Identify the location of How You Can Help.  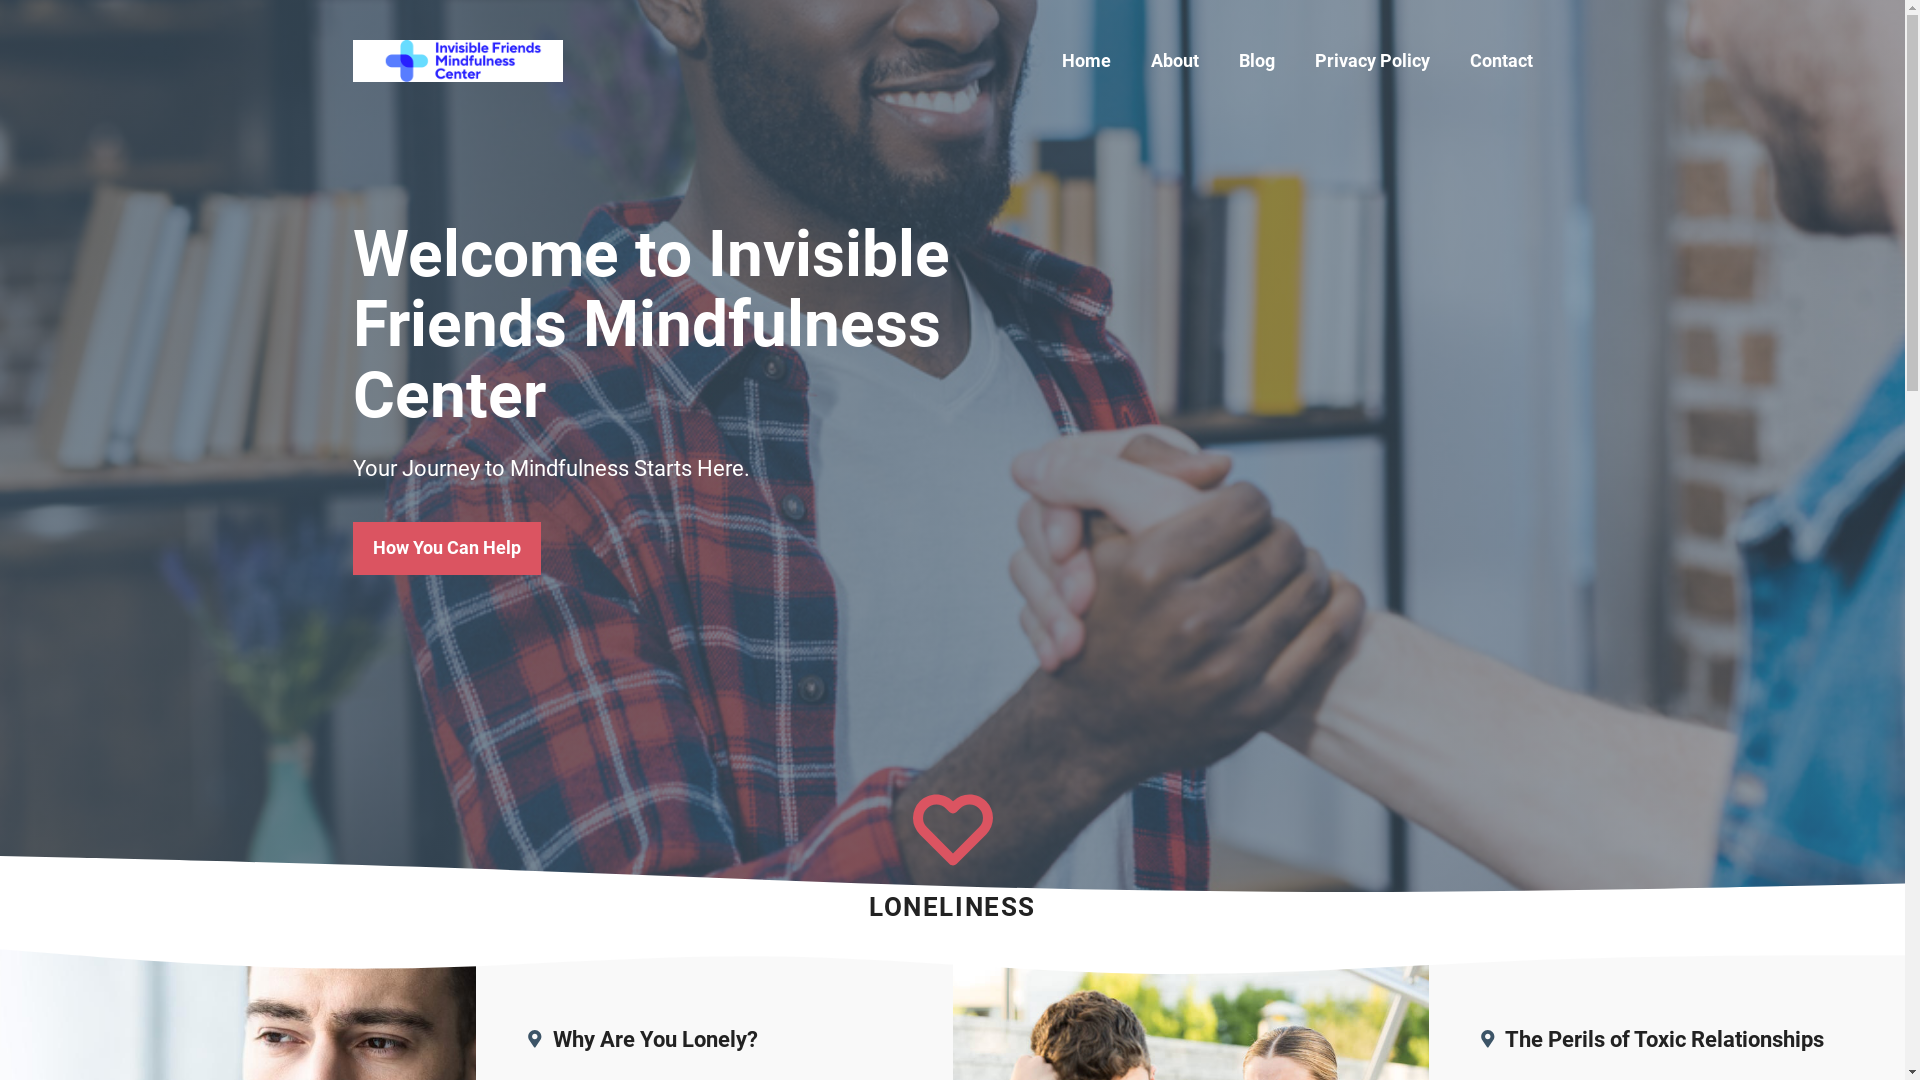
(446, 548).